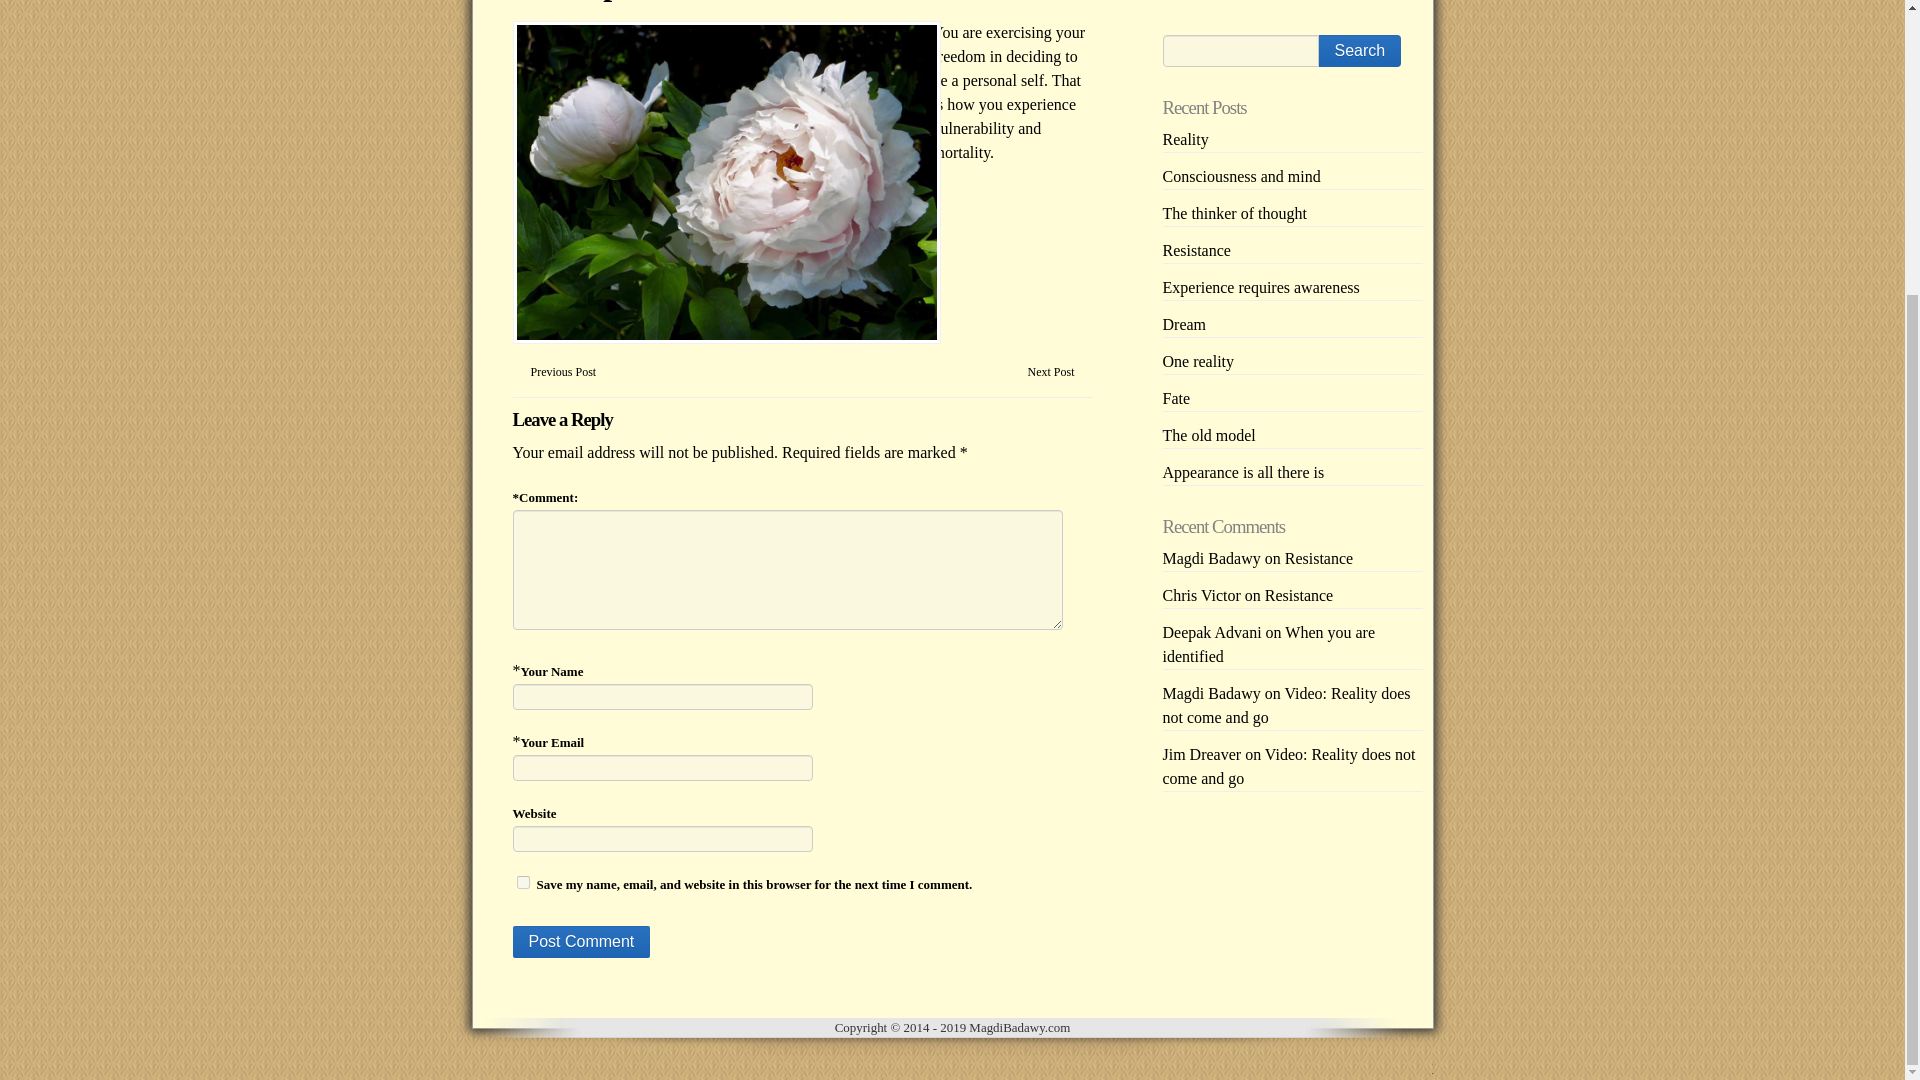  What do you see at coordinates (1318, 558) in the screenshot?
I see `Resistance` at bounding box center [1318, 558].